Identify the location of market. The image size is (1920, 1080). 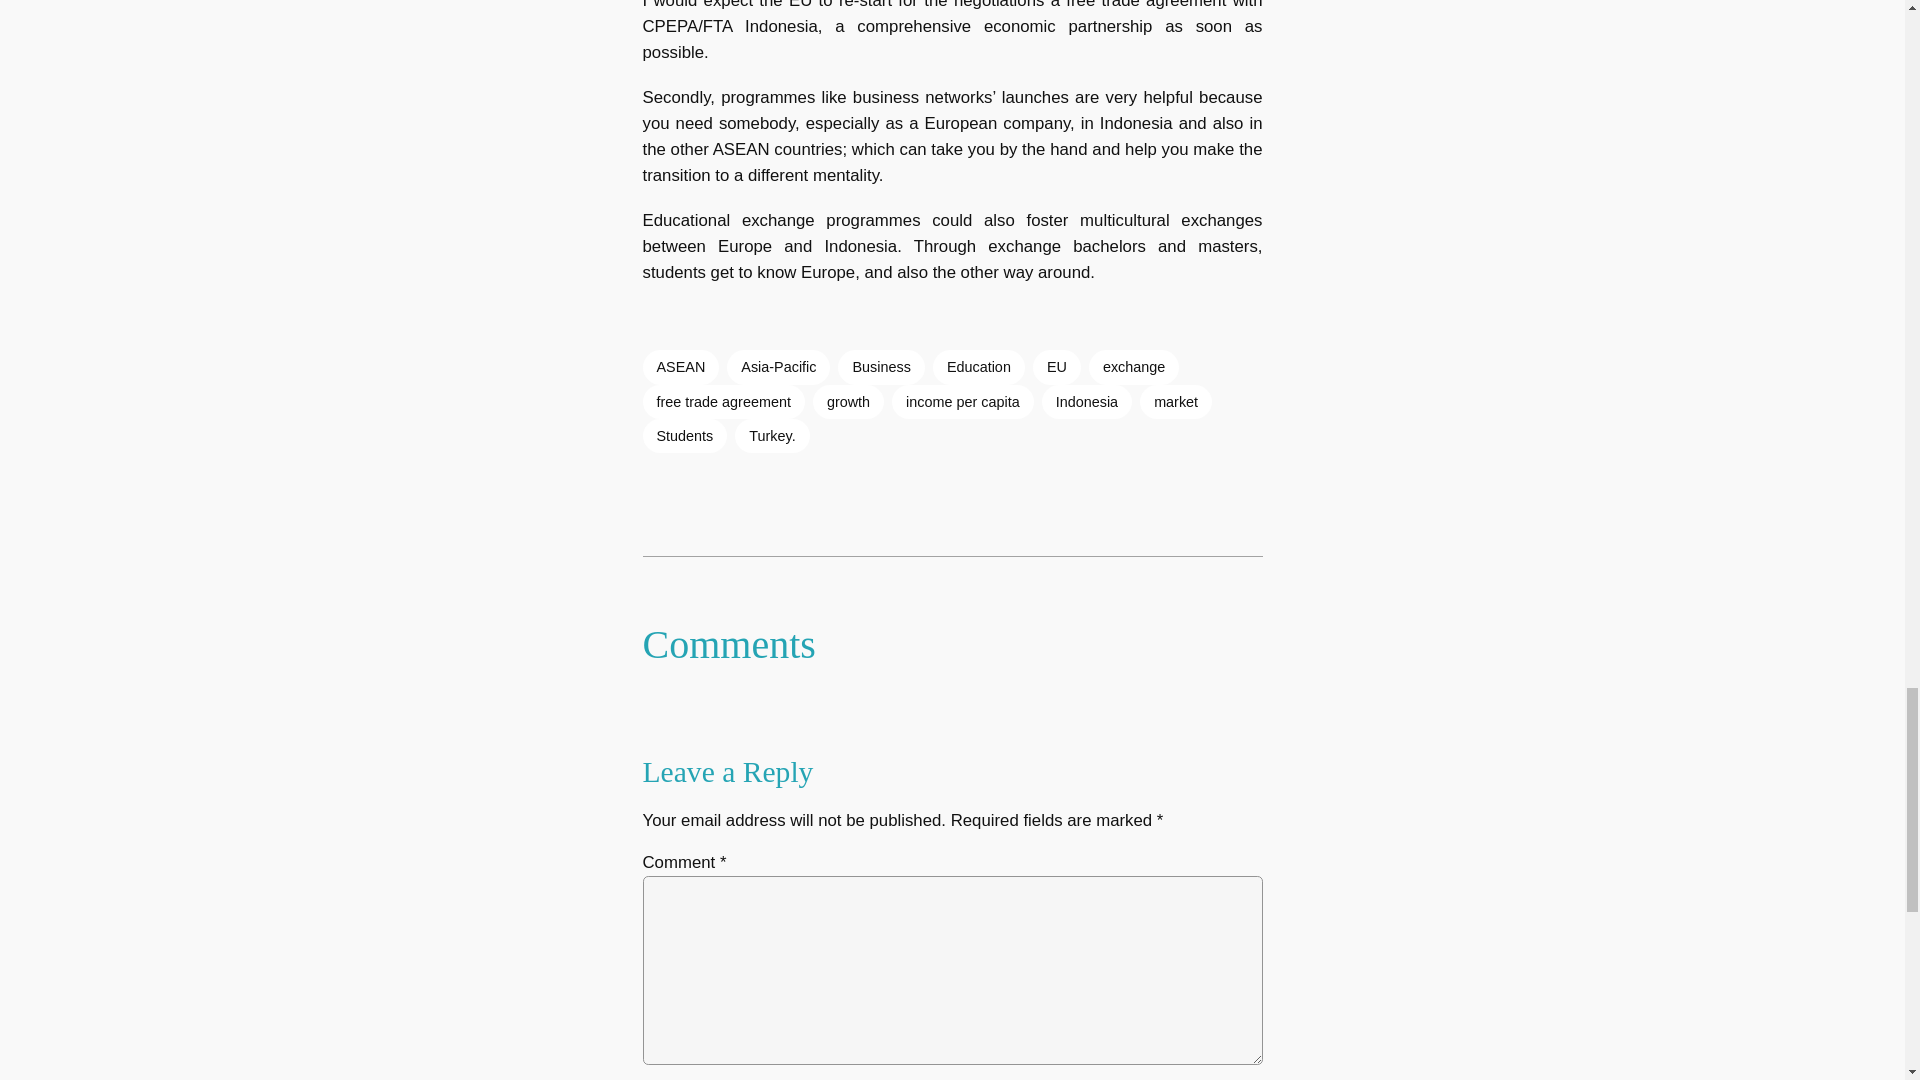
(1176, 402).